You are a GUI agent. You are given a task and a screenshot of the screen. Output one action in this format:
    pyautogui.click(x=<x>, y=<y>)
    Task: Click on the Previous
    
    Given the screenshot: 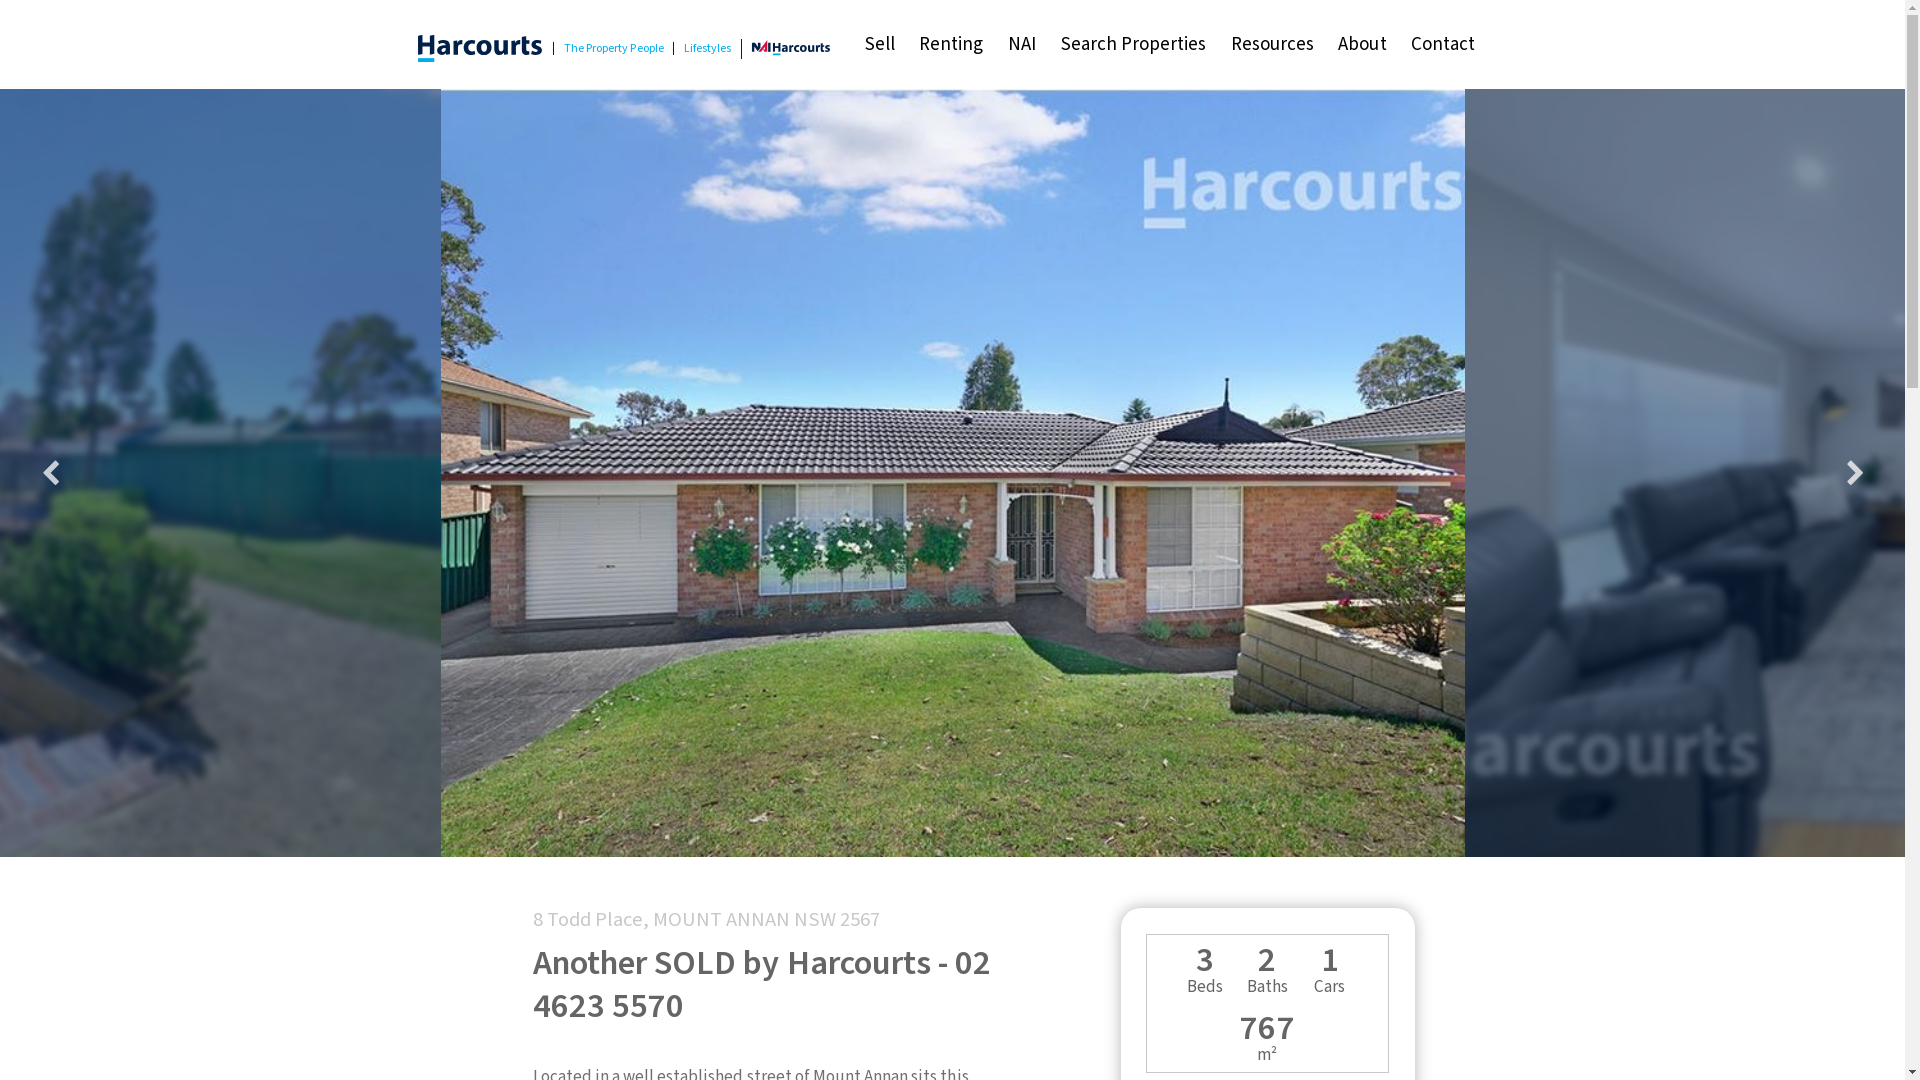 What is the action you would take?
    pyautogui.click(x=50, y=473)
    